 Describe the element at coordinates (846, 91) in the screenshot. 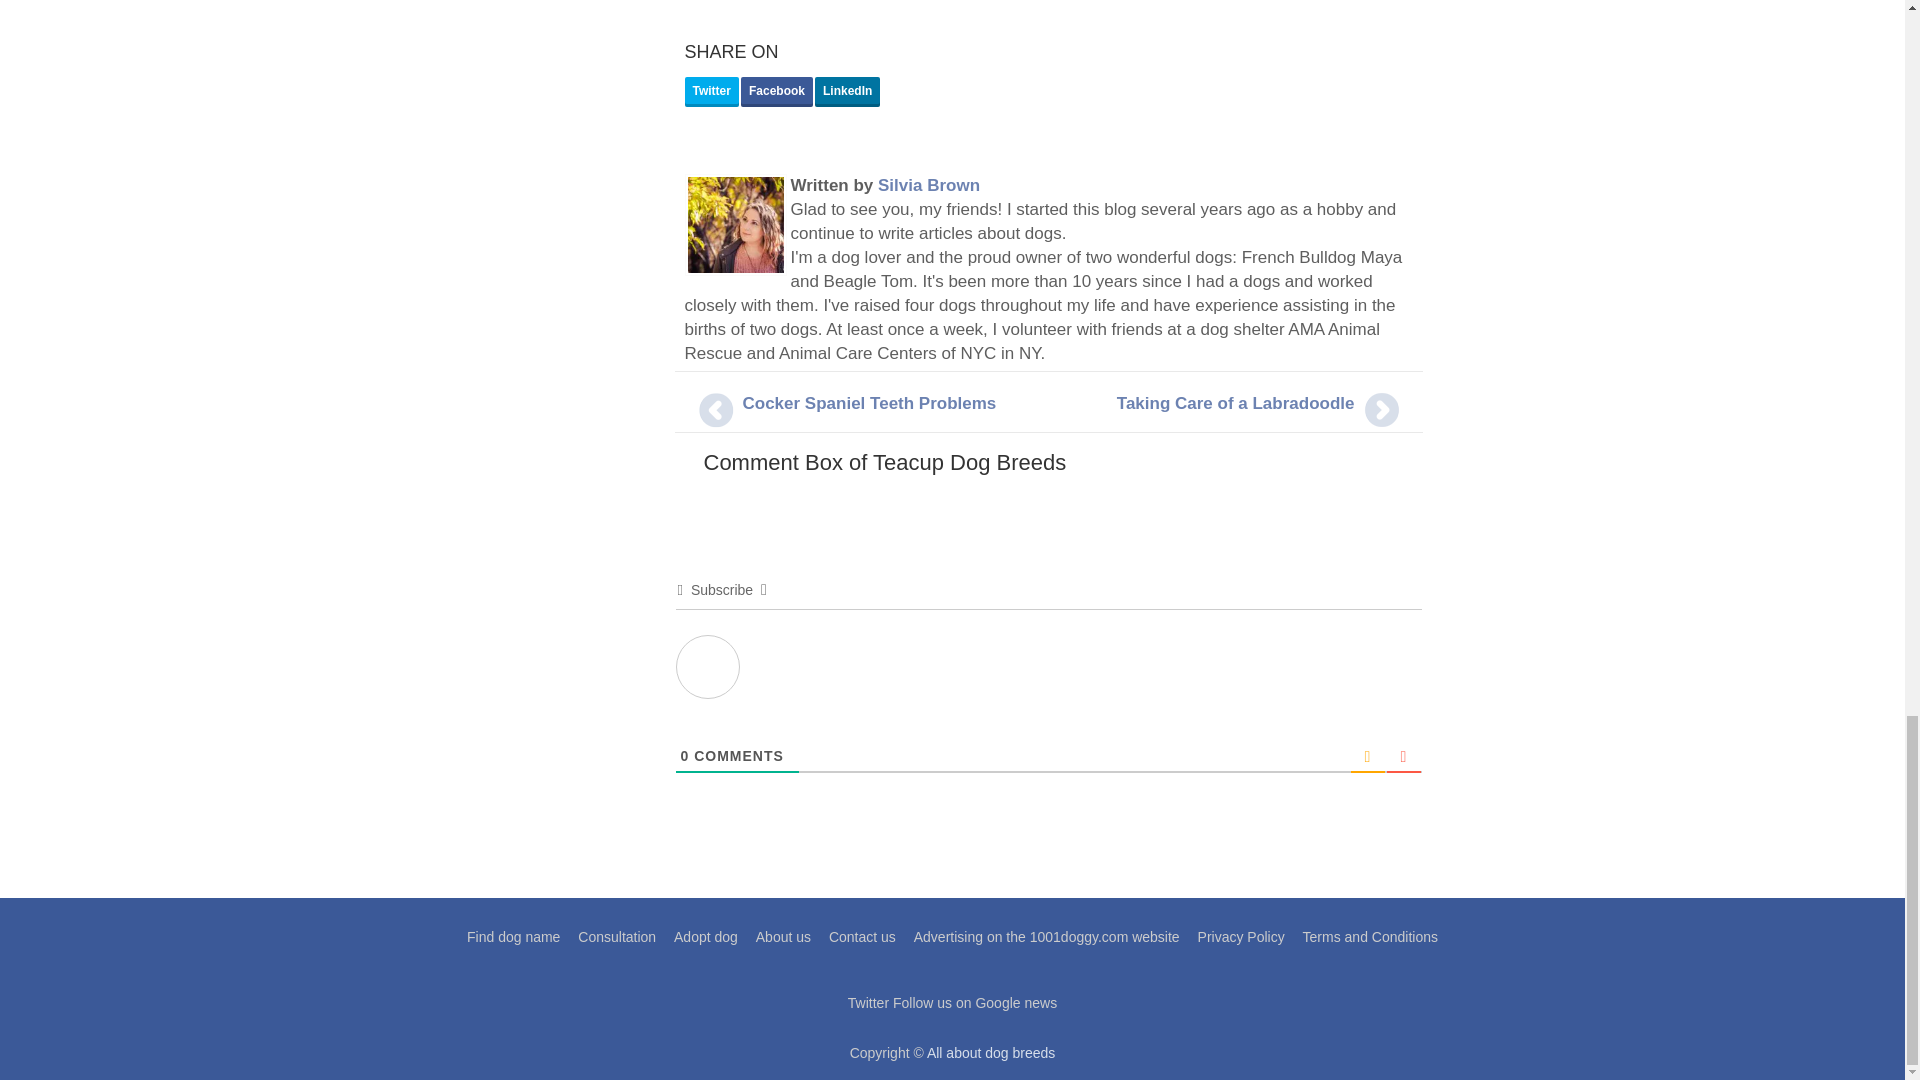

I see `LinkedIn` at that location.